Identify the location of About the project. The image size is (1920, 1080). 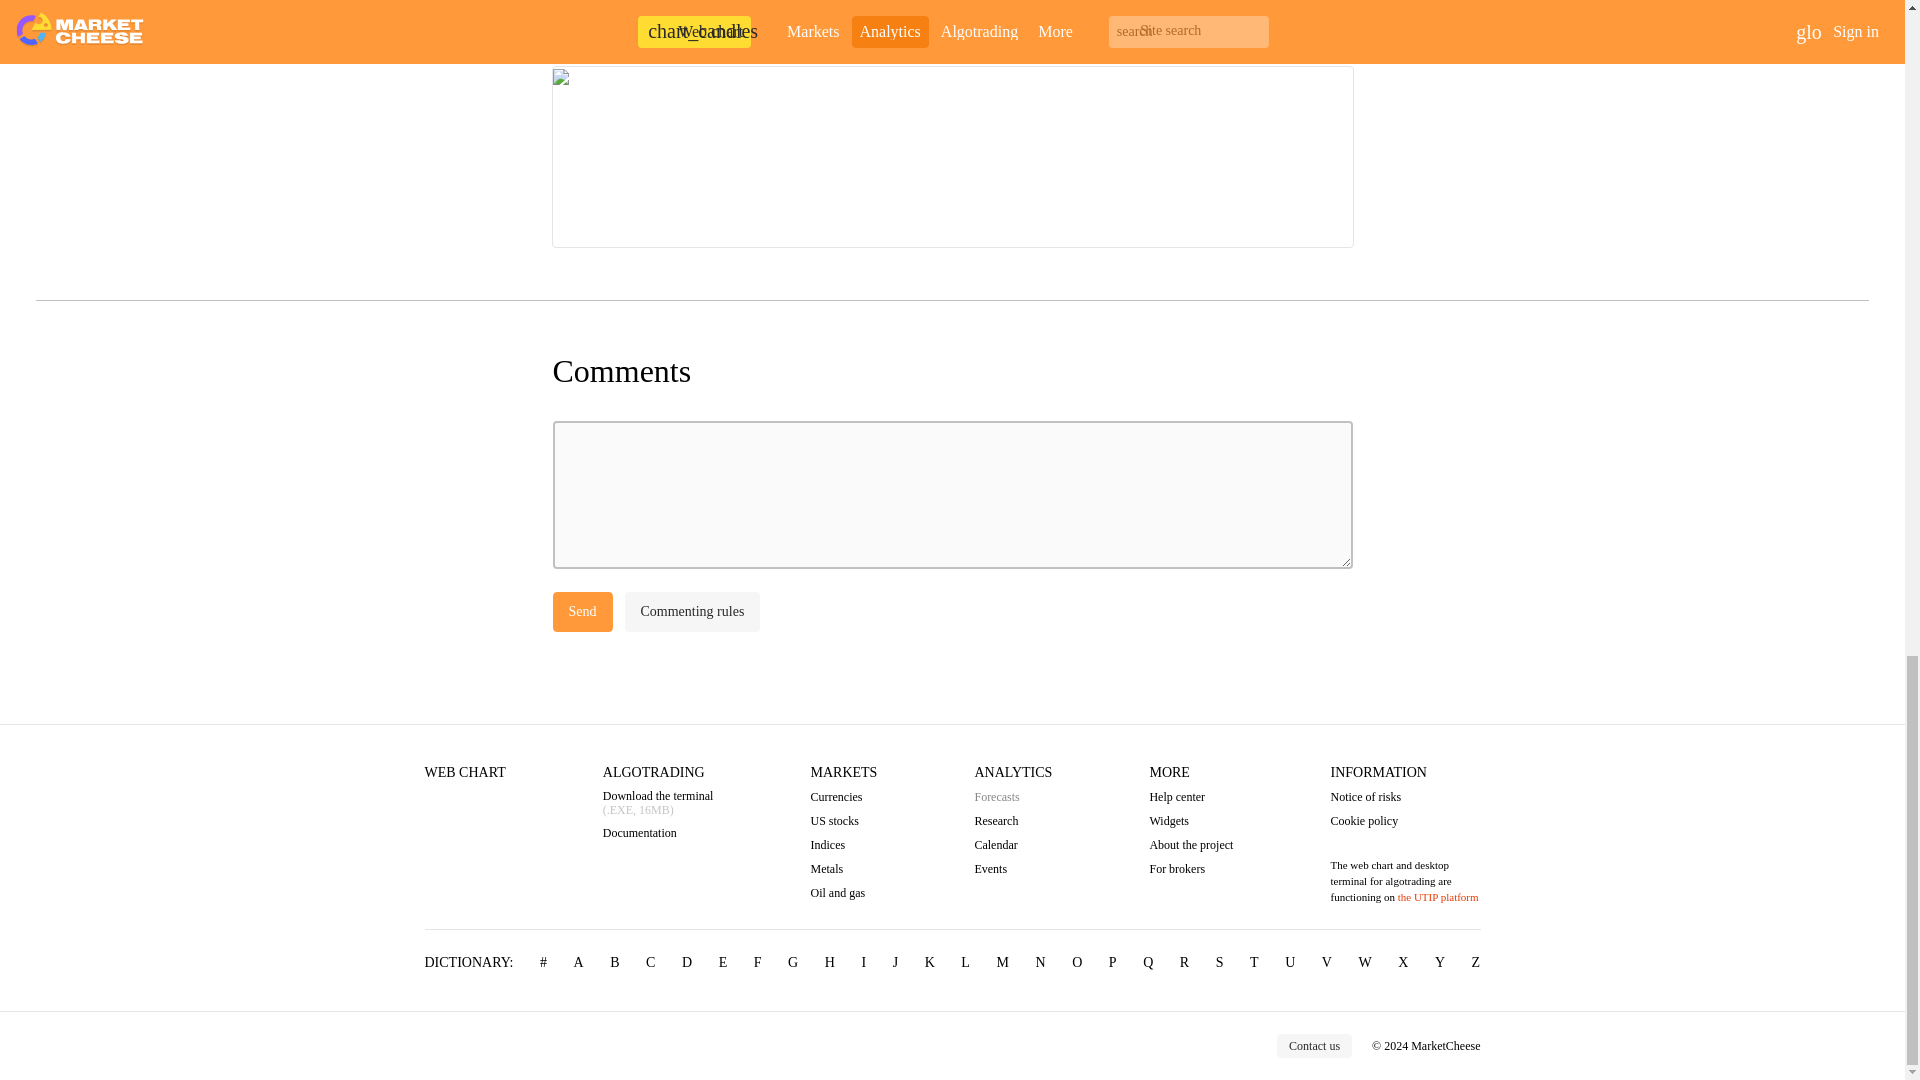
(1190, 845).